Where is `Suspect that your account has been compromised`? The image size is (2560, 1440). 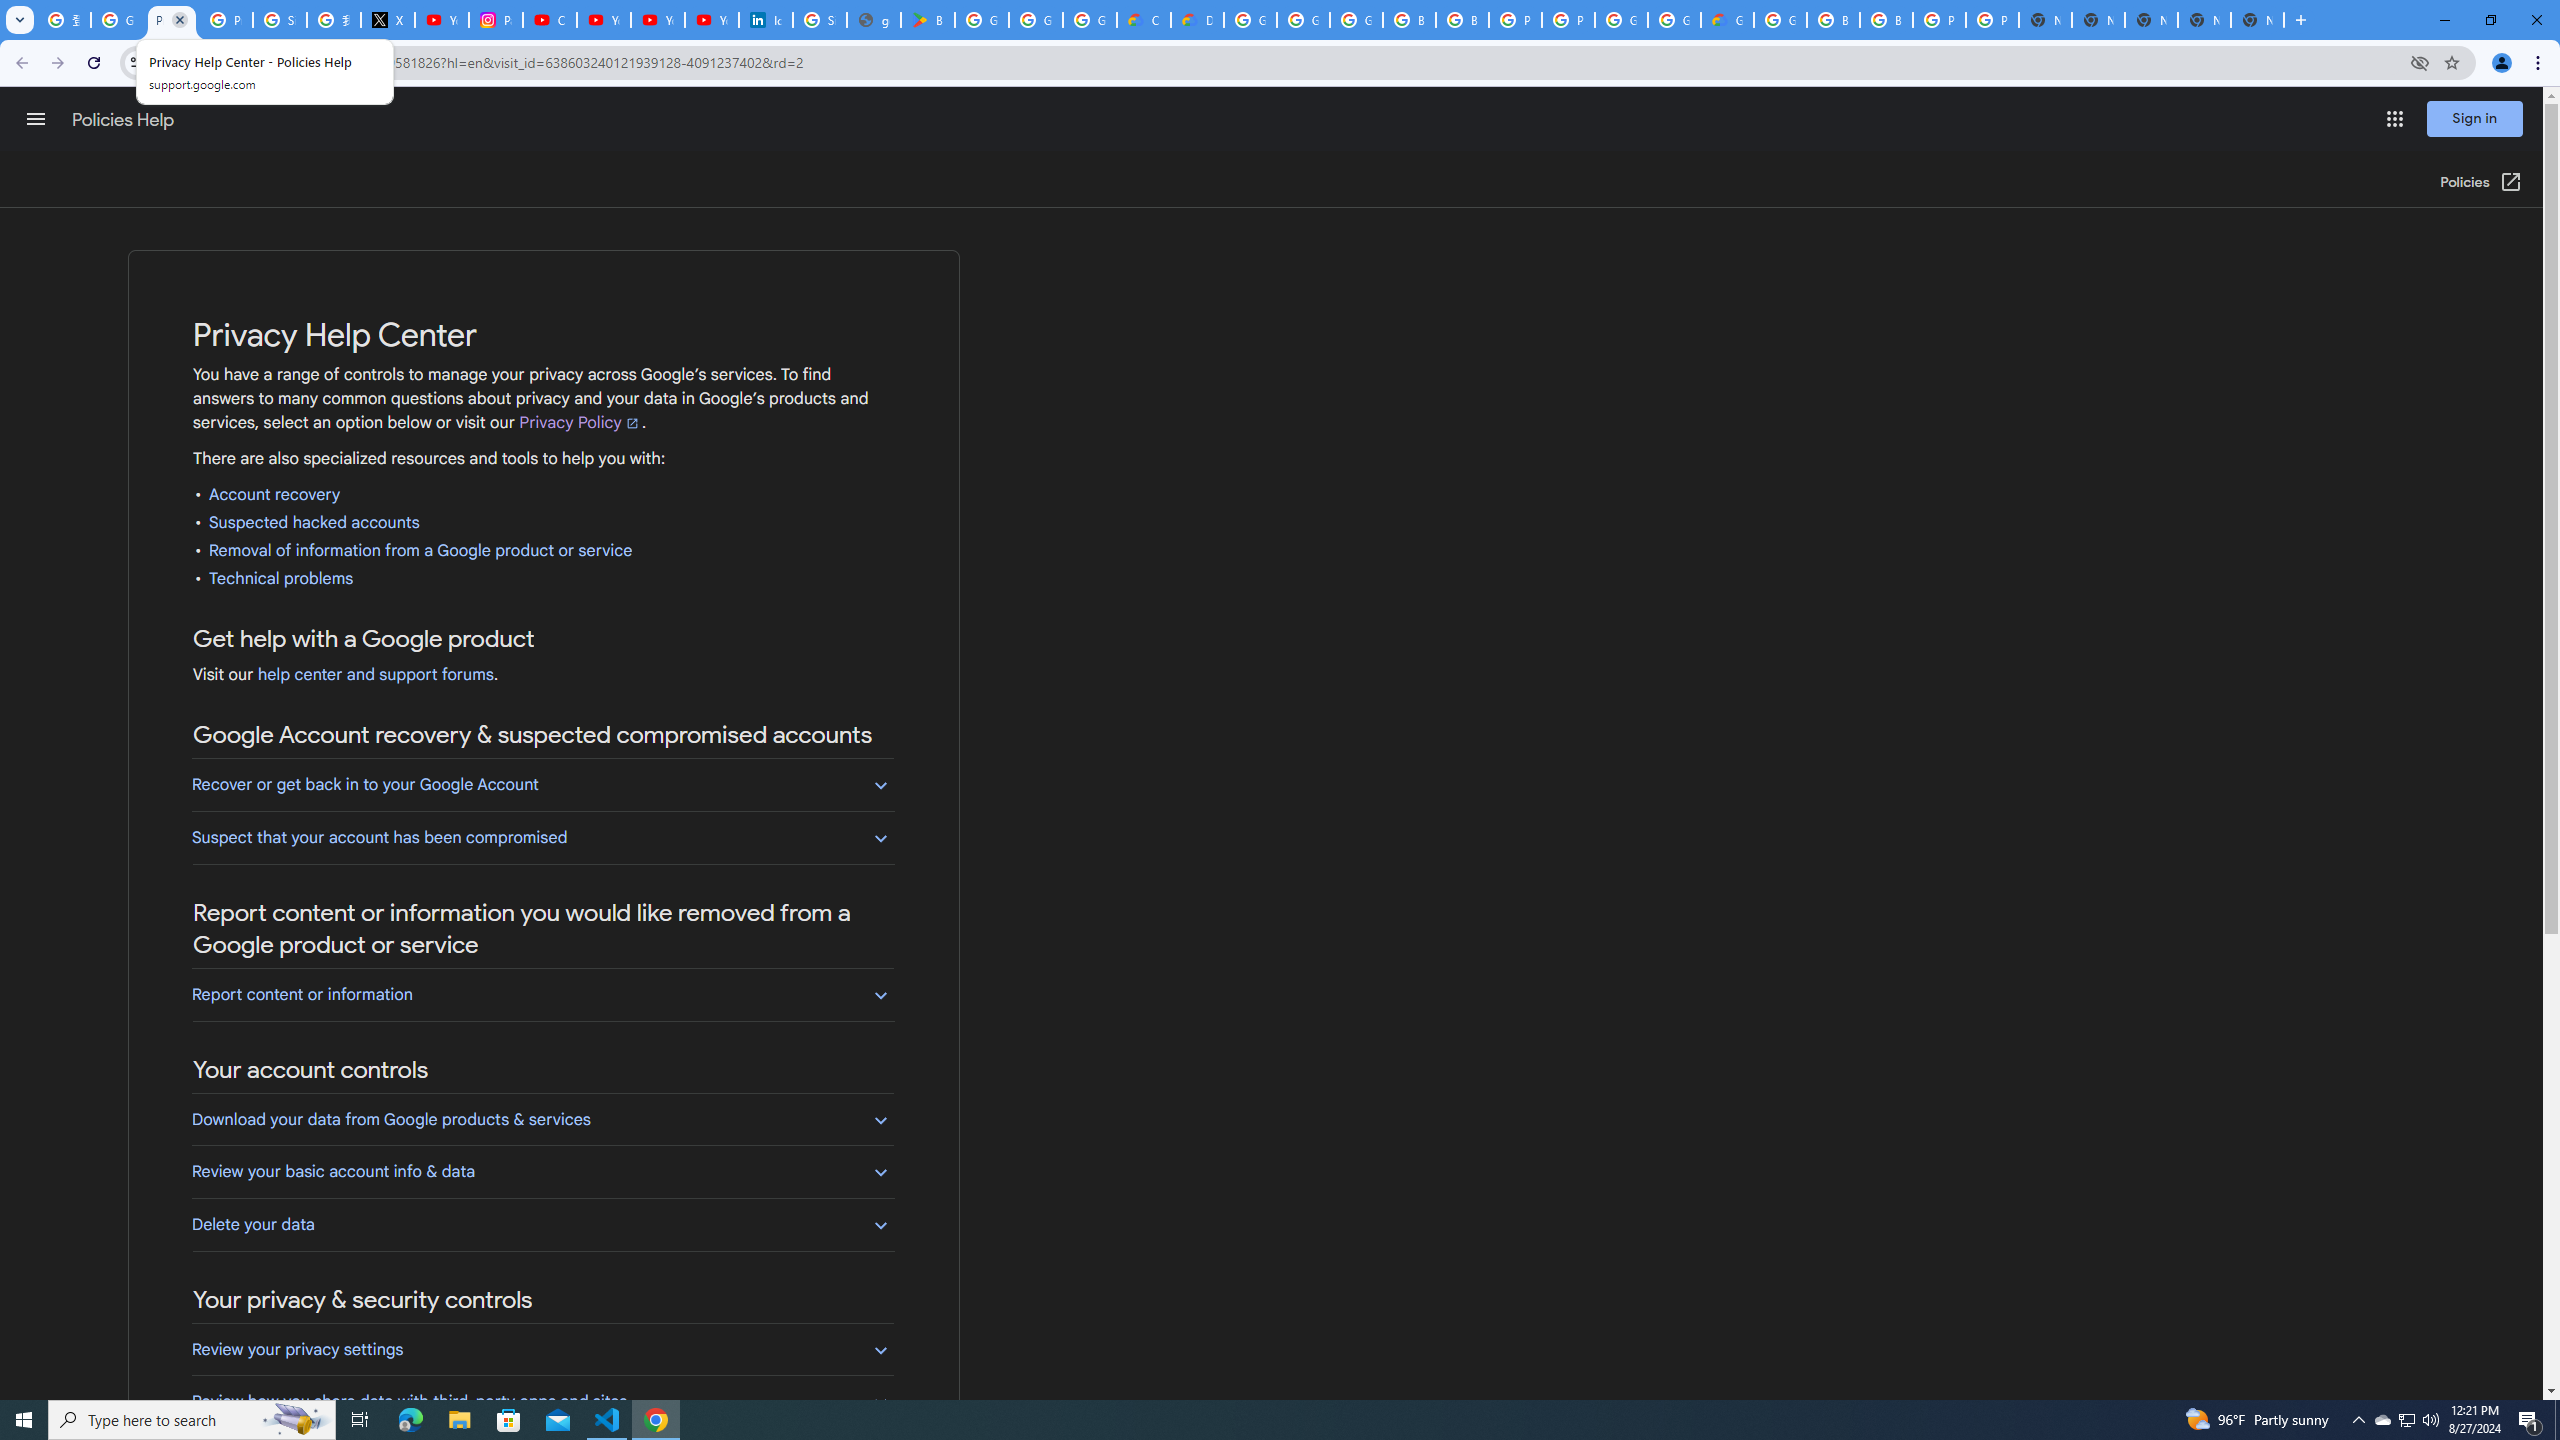
Suspect that your account has been compromised is located at coordinates (542, 837).